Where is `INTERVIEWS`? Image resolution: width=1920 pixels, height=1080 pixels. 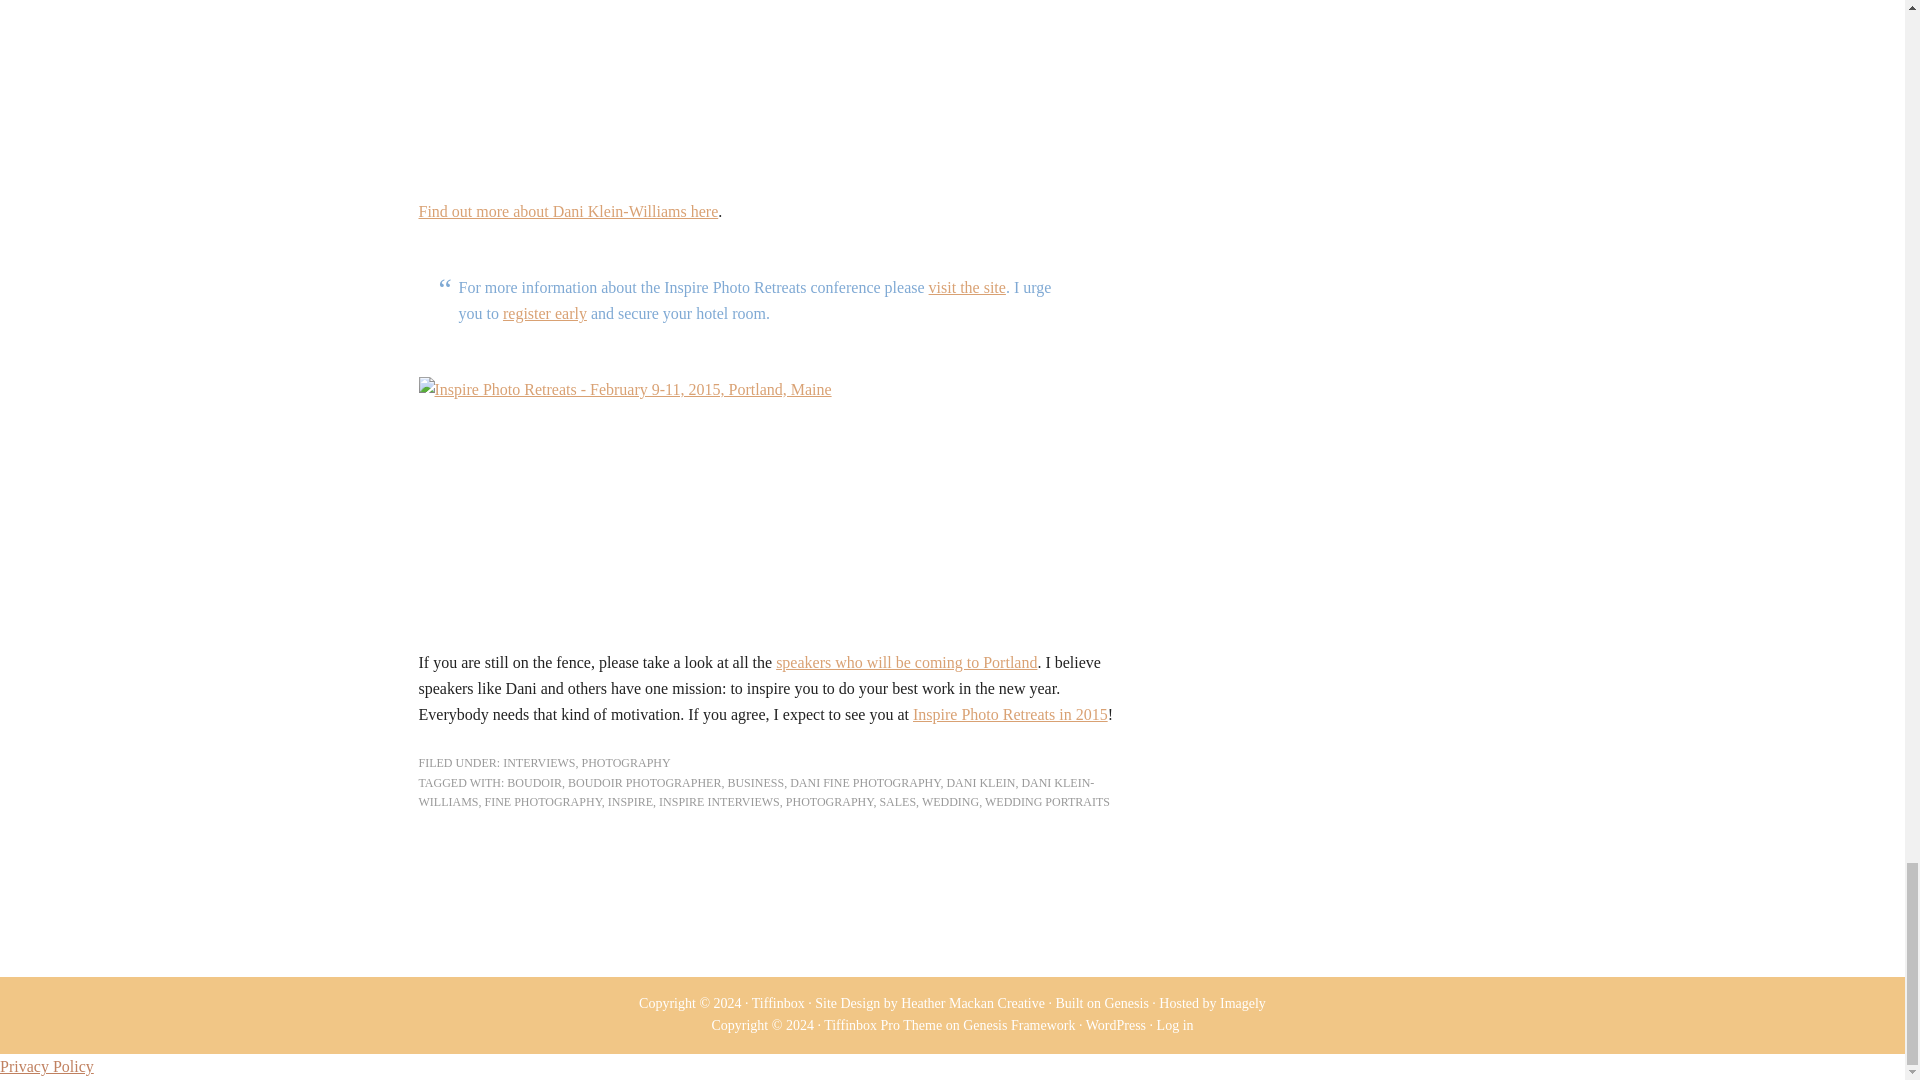
INTERVIEWS is located at coordinates (538, 763).